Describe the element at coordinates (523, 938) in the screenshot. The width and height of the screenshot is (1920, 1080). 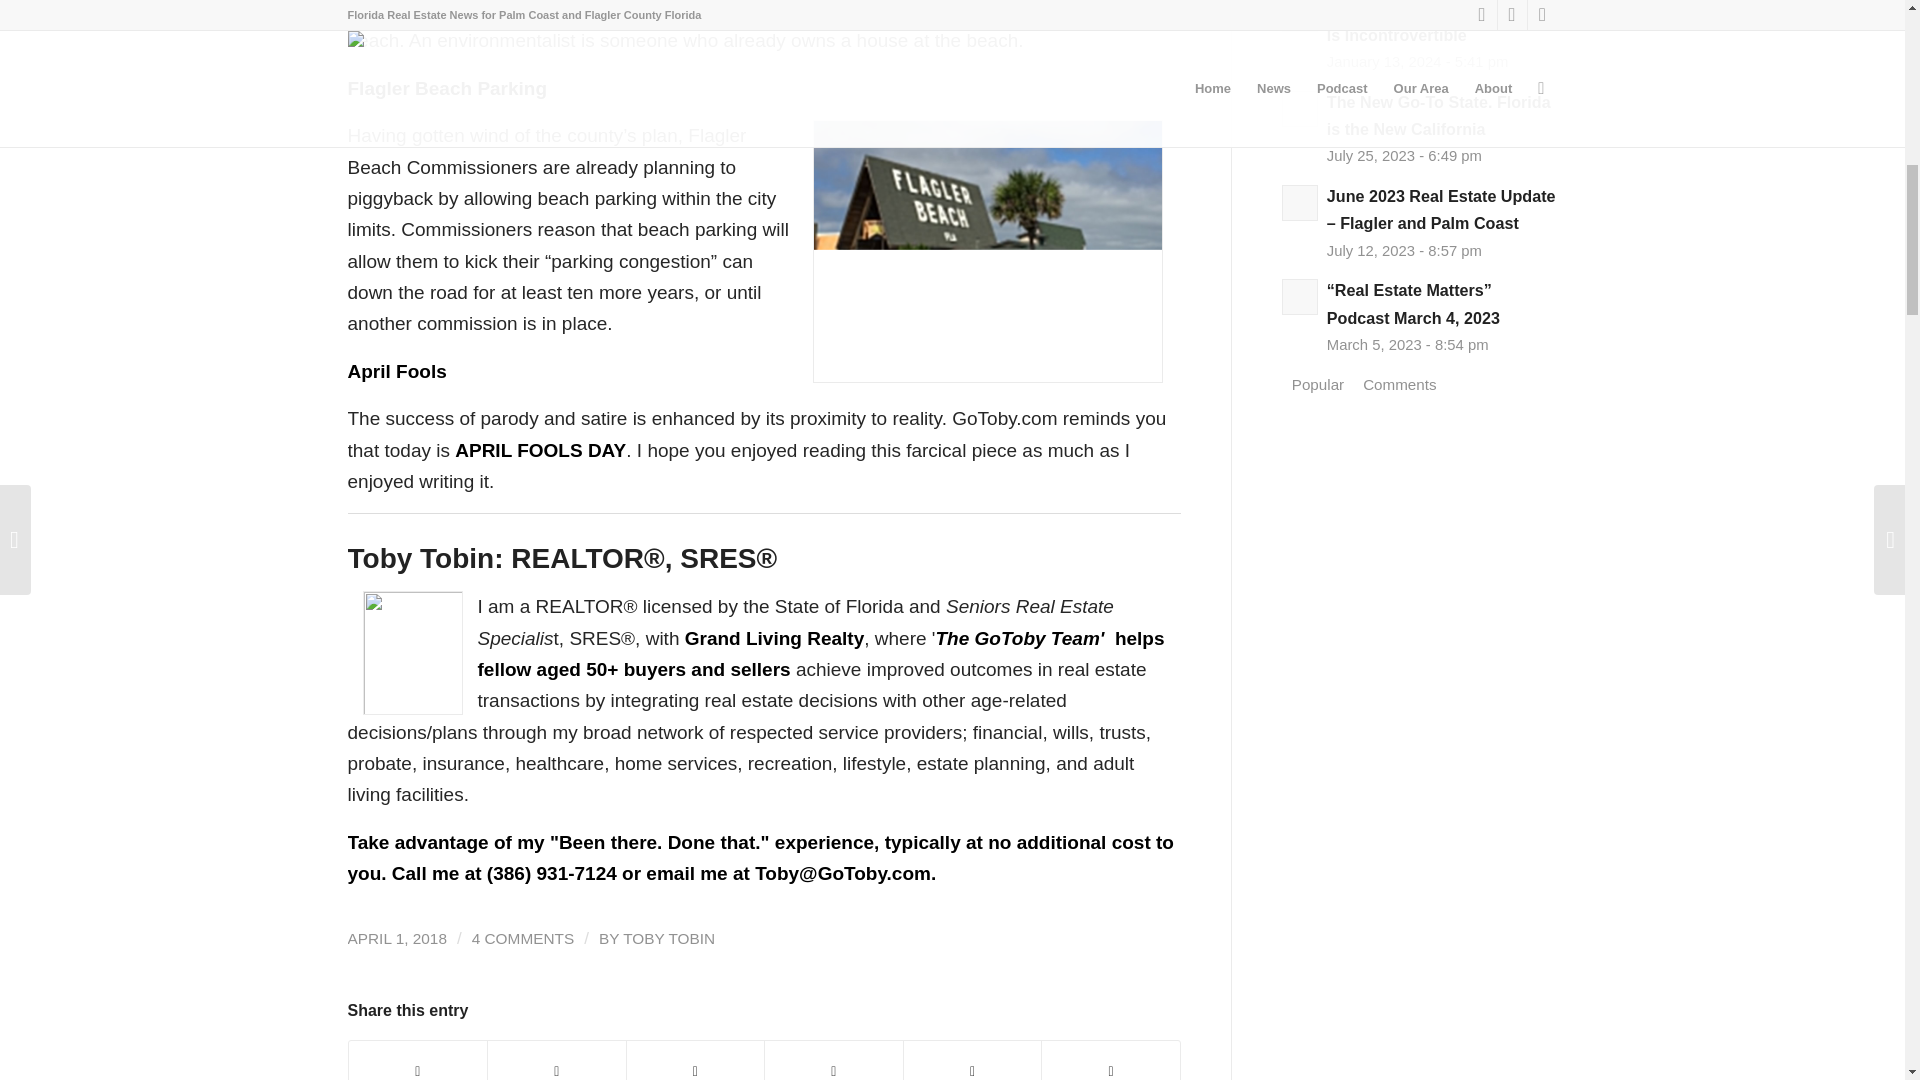
I see `4 COMMENTS` at that location.